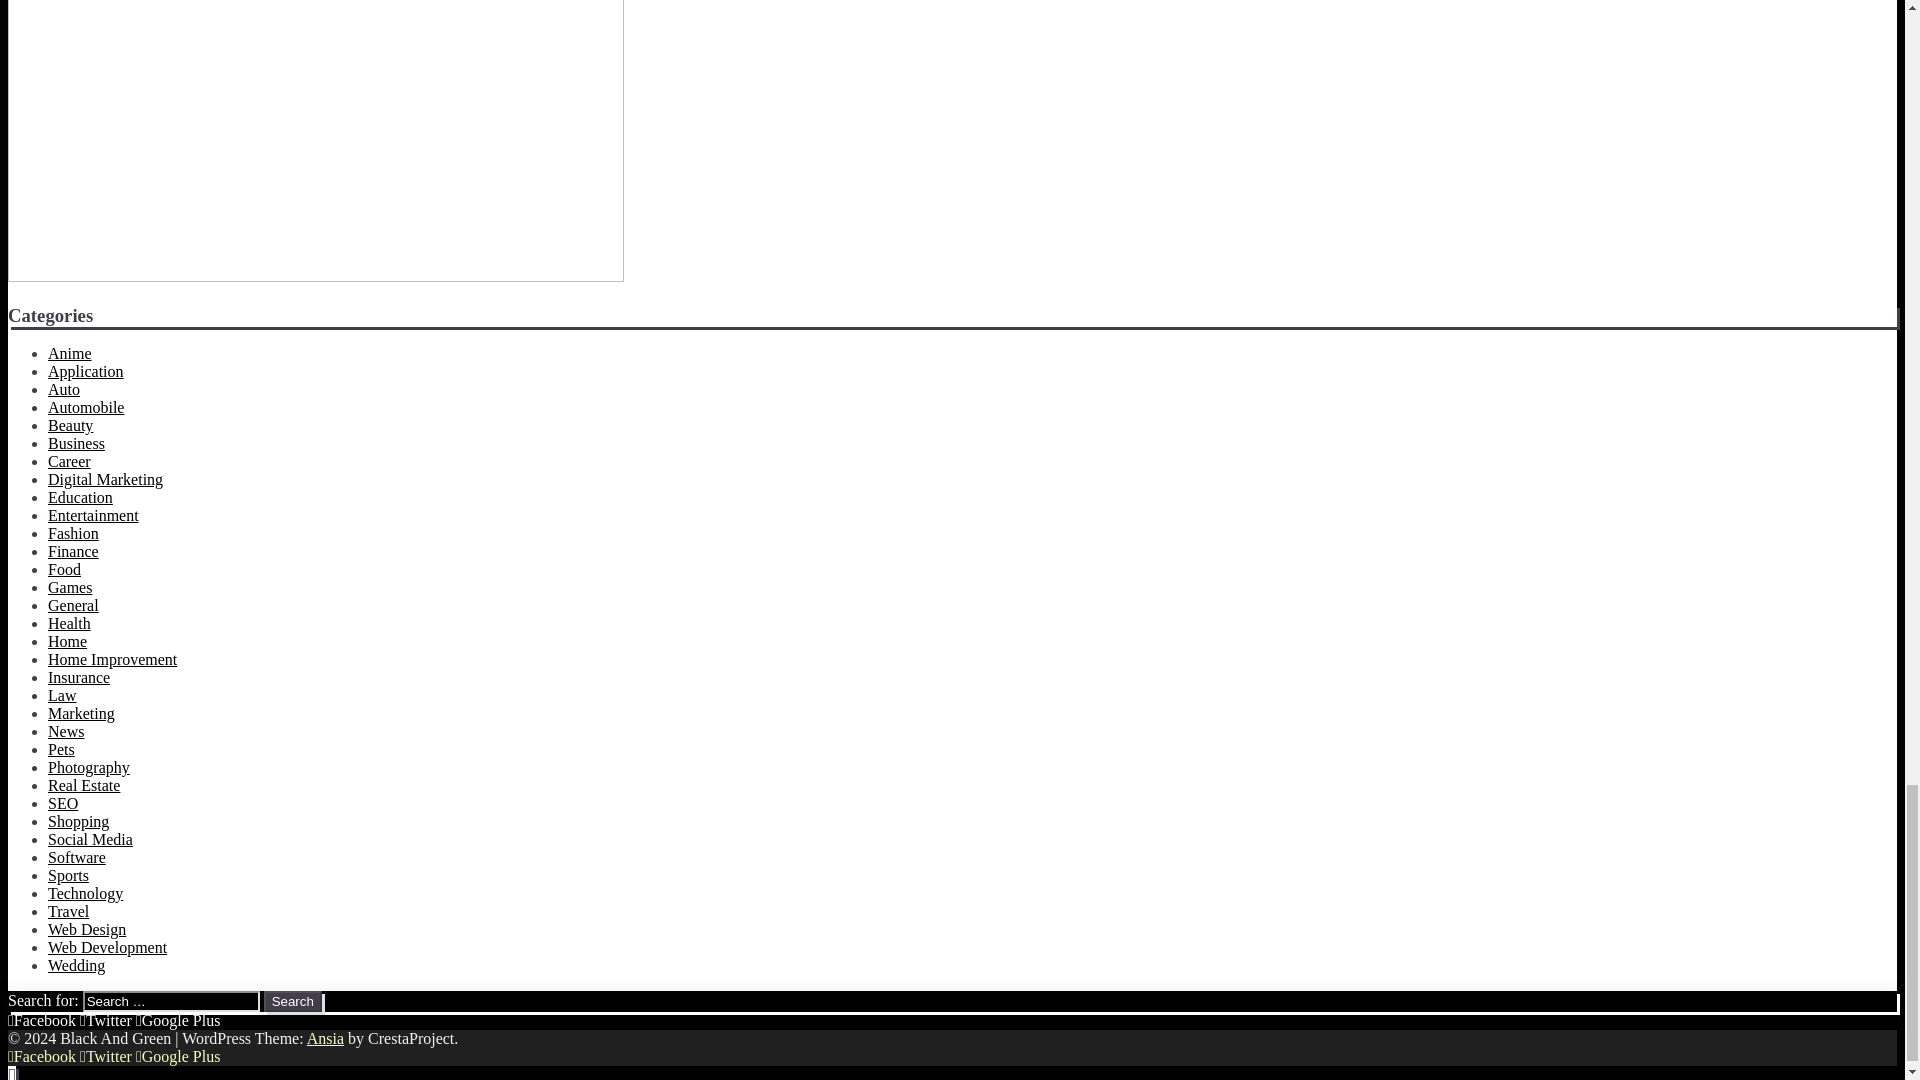 The image size is (1920, 1080). Describe the element at coordinates (42, 1056) in the screenshot. I see `Facebook` at that location.